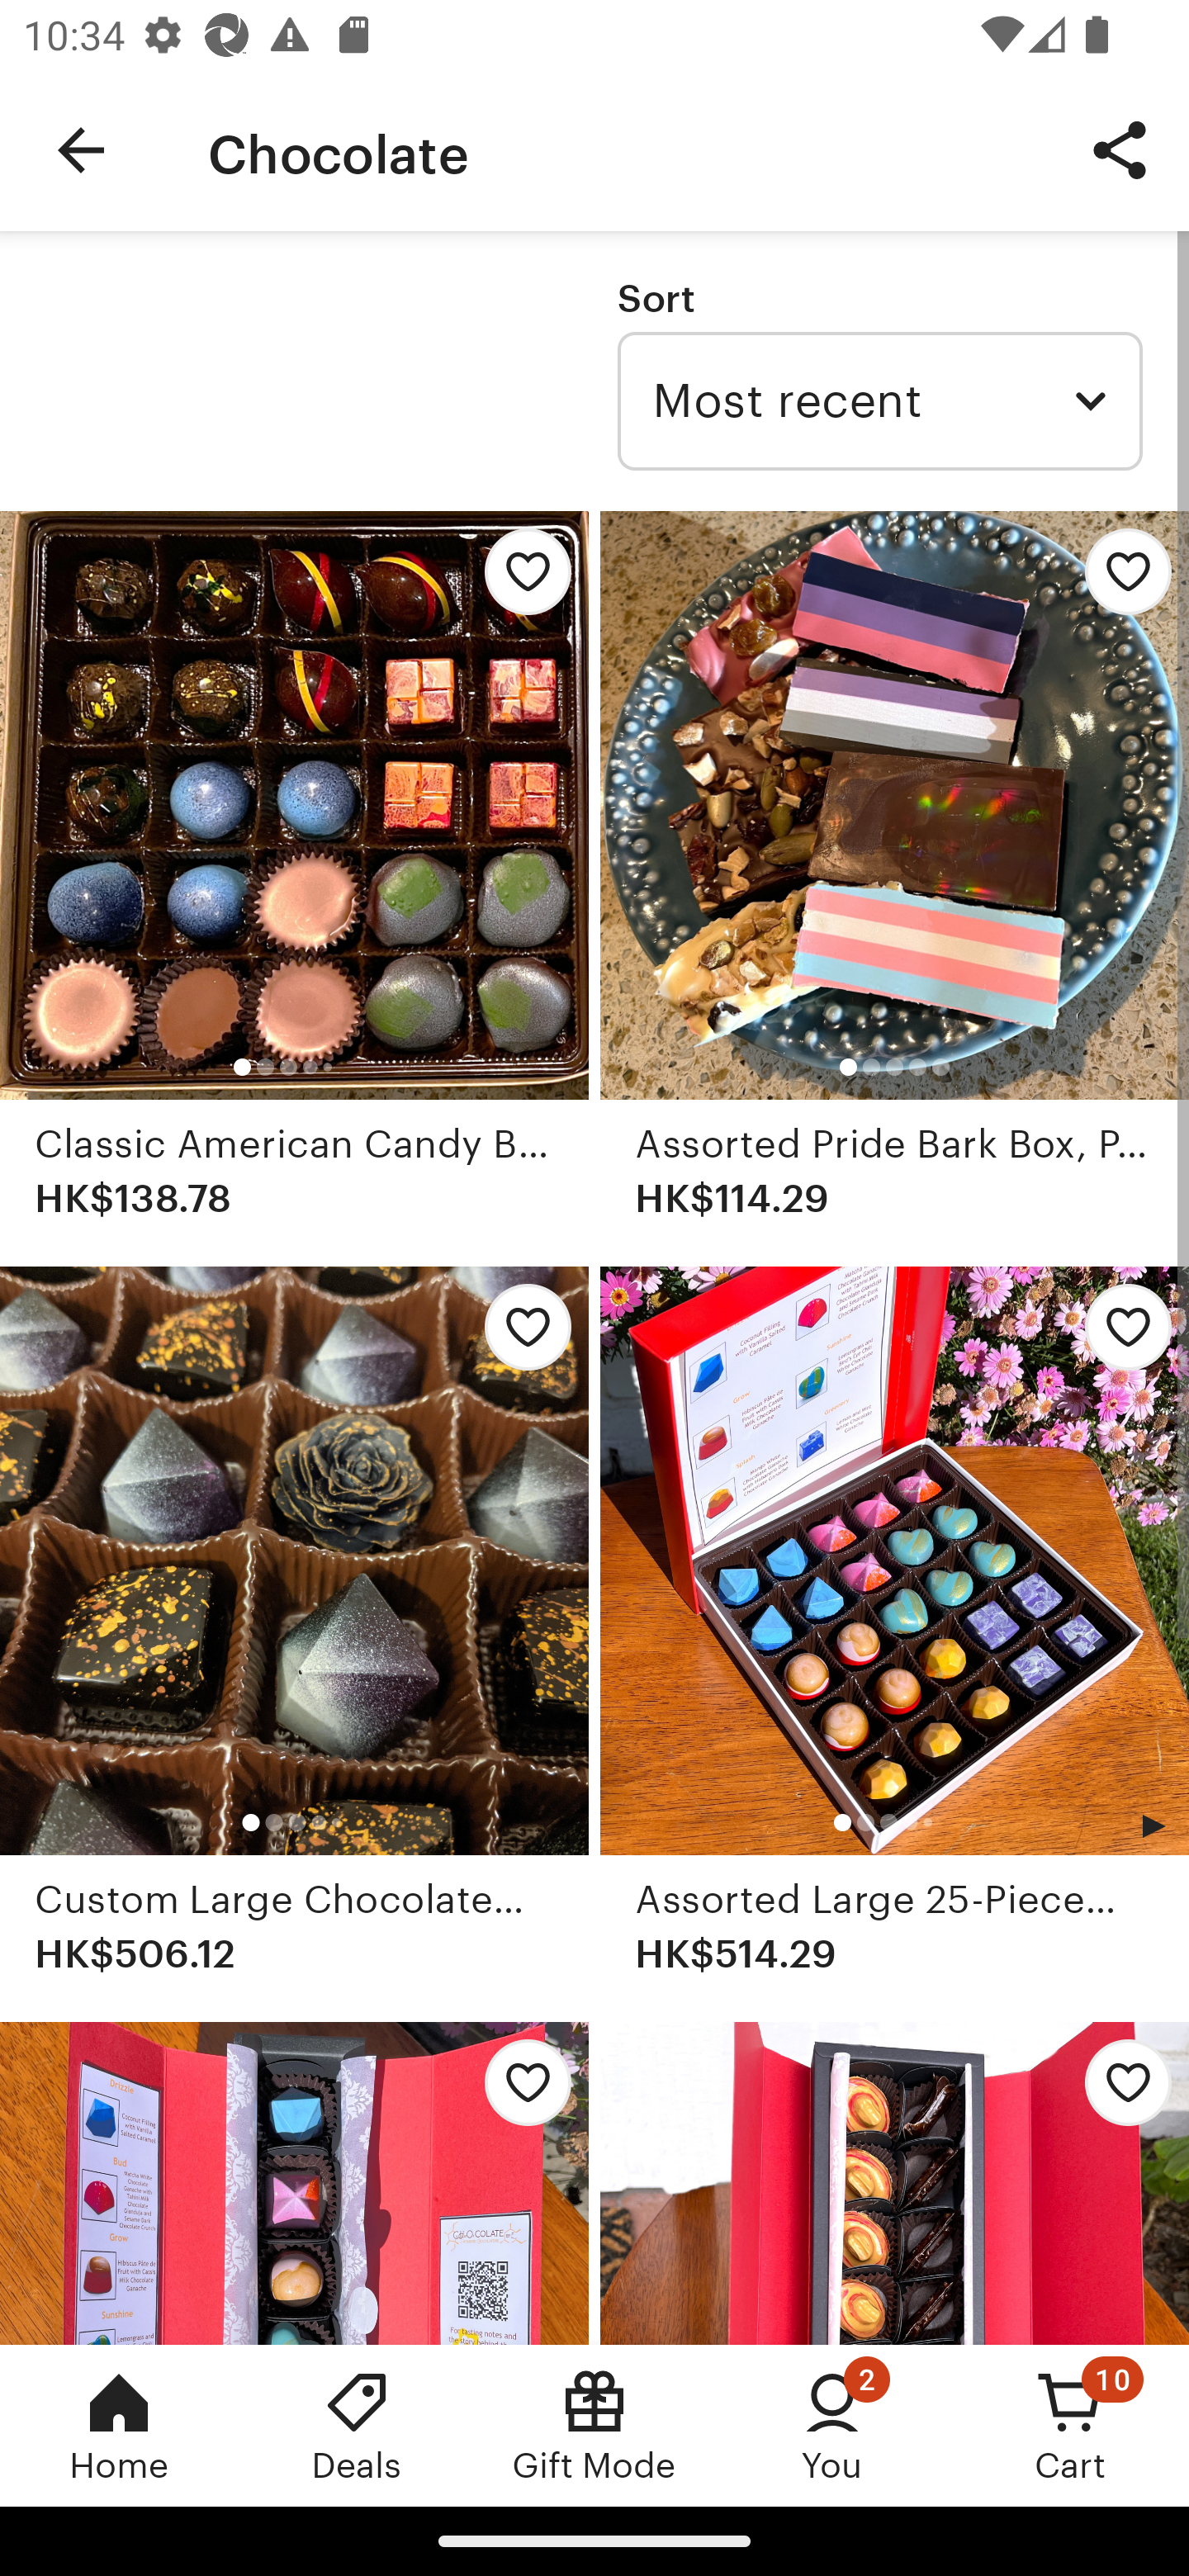  What do you see at coordinates (656, 298) in the screenshot?
I see `Sort` at bounding box center [656, 298].